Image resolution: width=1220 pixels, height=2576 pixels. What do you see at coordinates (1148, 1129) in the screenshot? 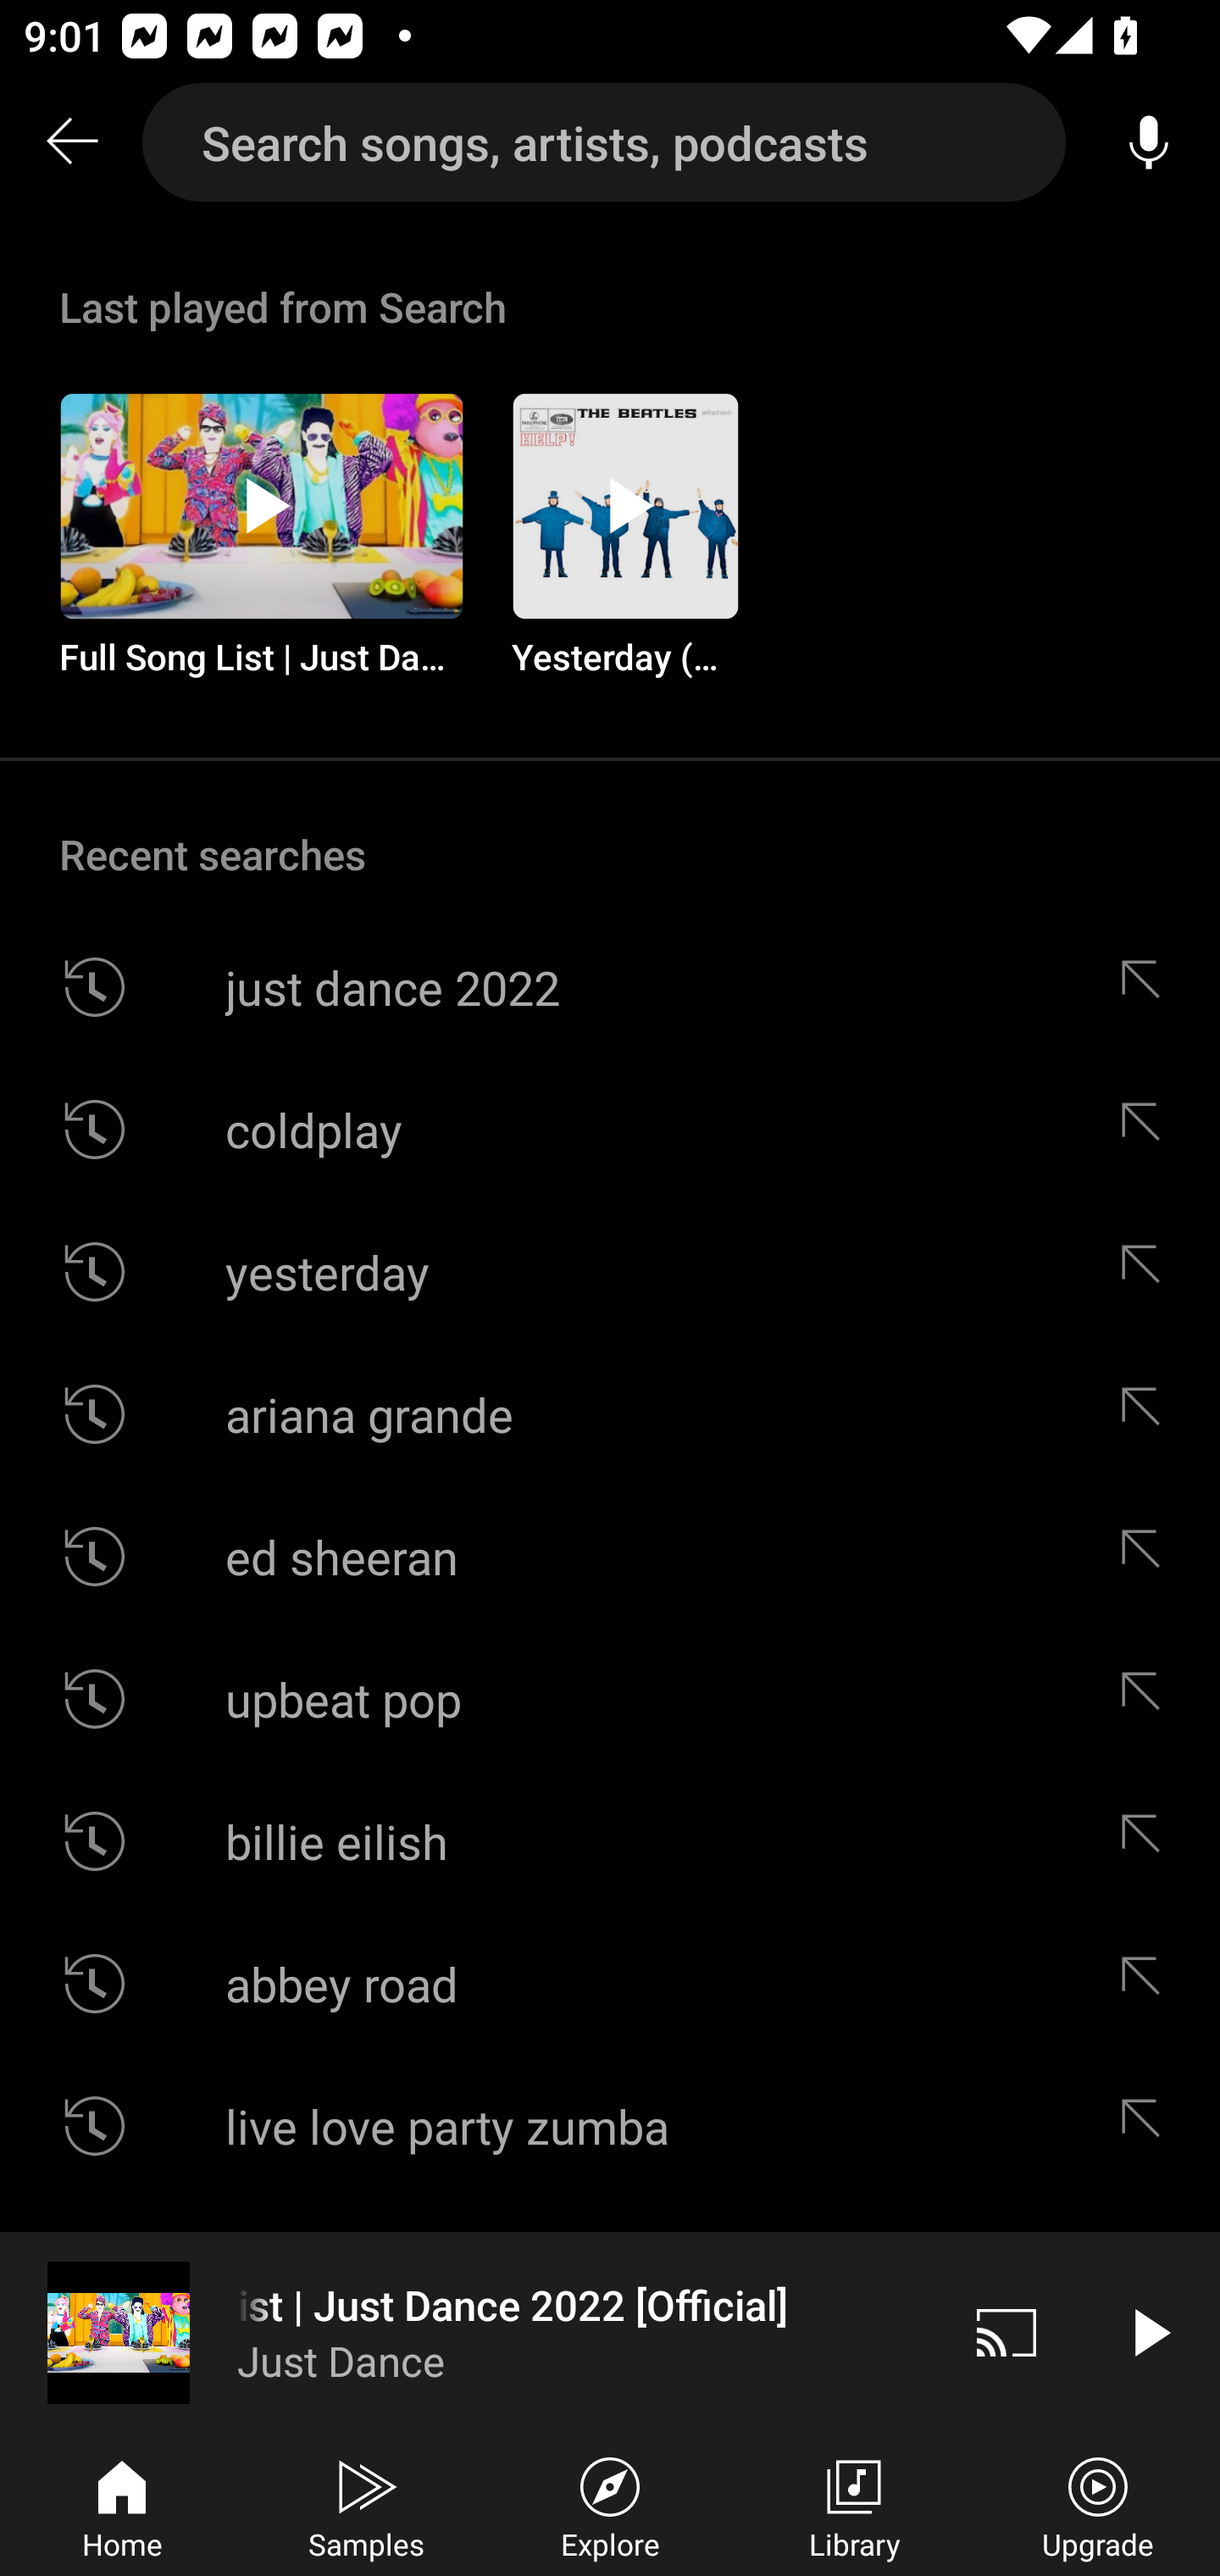
I see `Edit suggestion coldplay` at bounding box center [1148, 1129].